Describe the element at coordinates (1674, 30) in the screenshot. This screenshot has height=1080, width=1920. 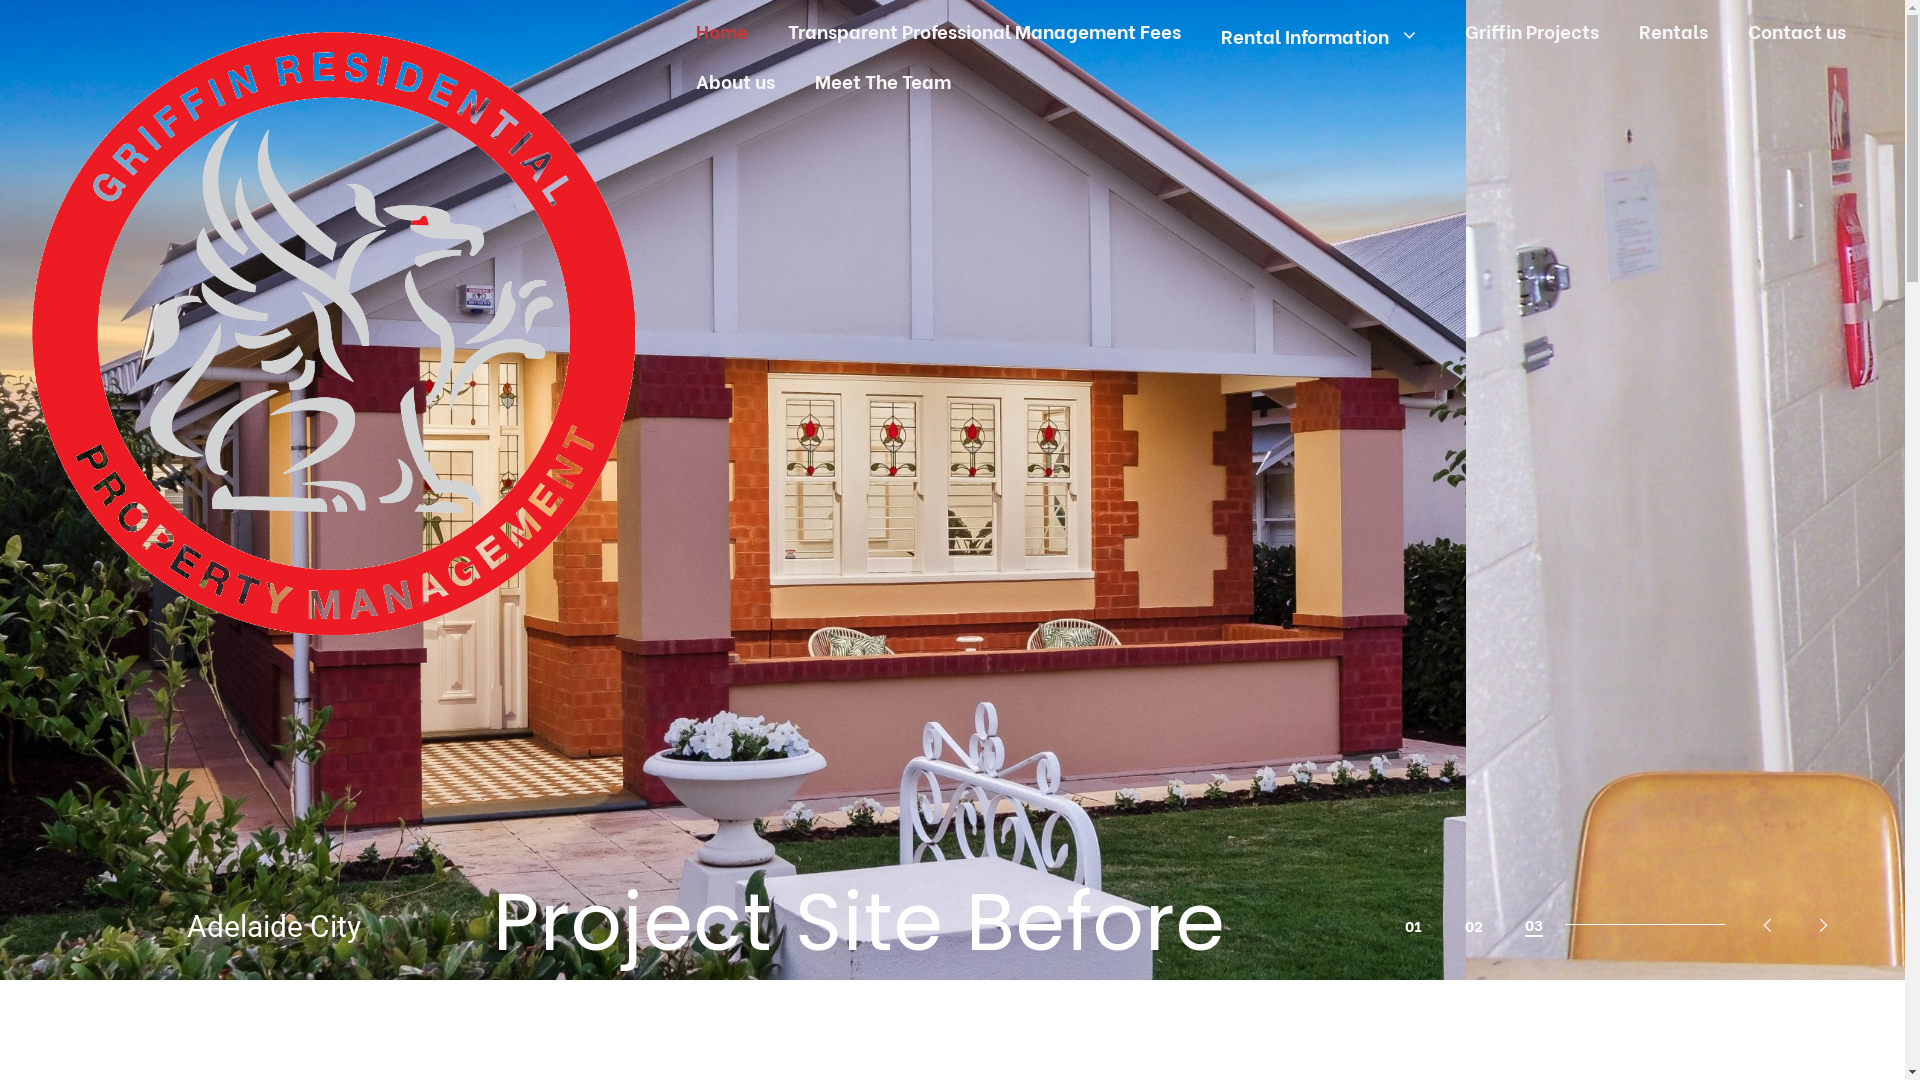
I see `Rentals` at that location.